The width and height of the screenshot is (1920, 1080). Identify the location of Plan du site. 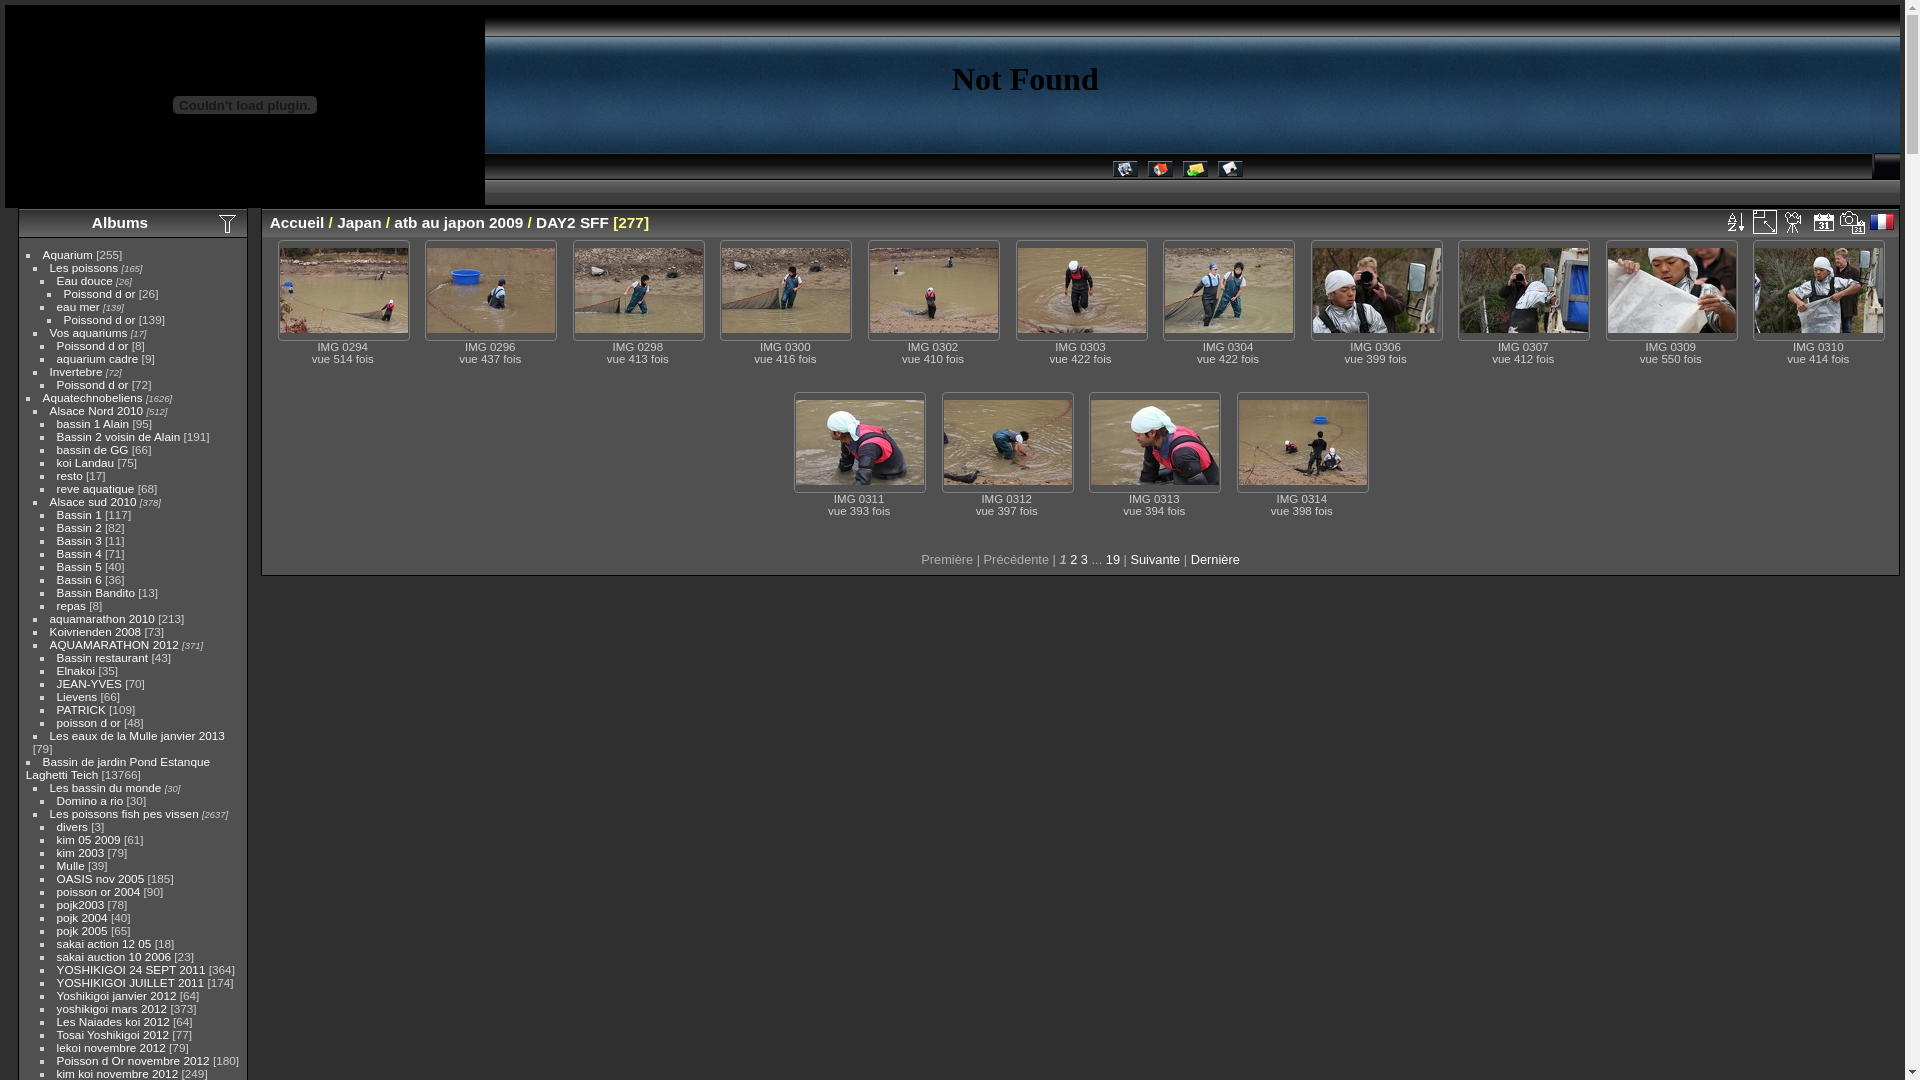
(1230, 172).